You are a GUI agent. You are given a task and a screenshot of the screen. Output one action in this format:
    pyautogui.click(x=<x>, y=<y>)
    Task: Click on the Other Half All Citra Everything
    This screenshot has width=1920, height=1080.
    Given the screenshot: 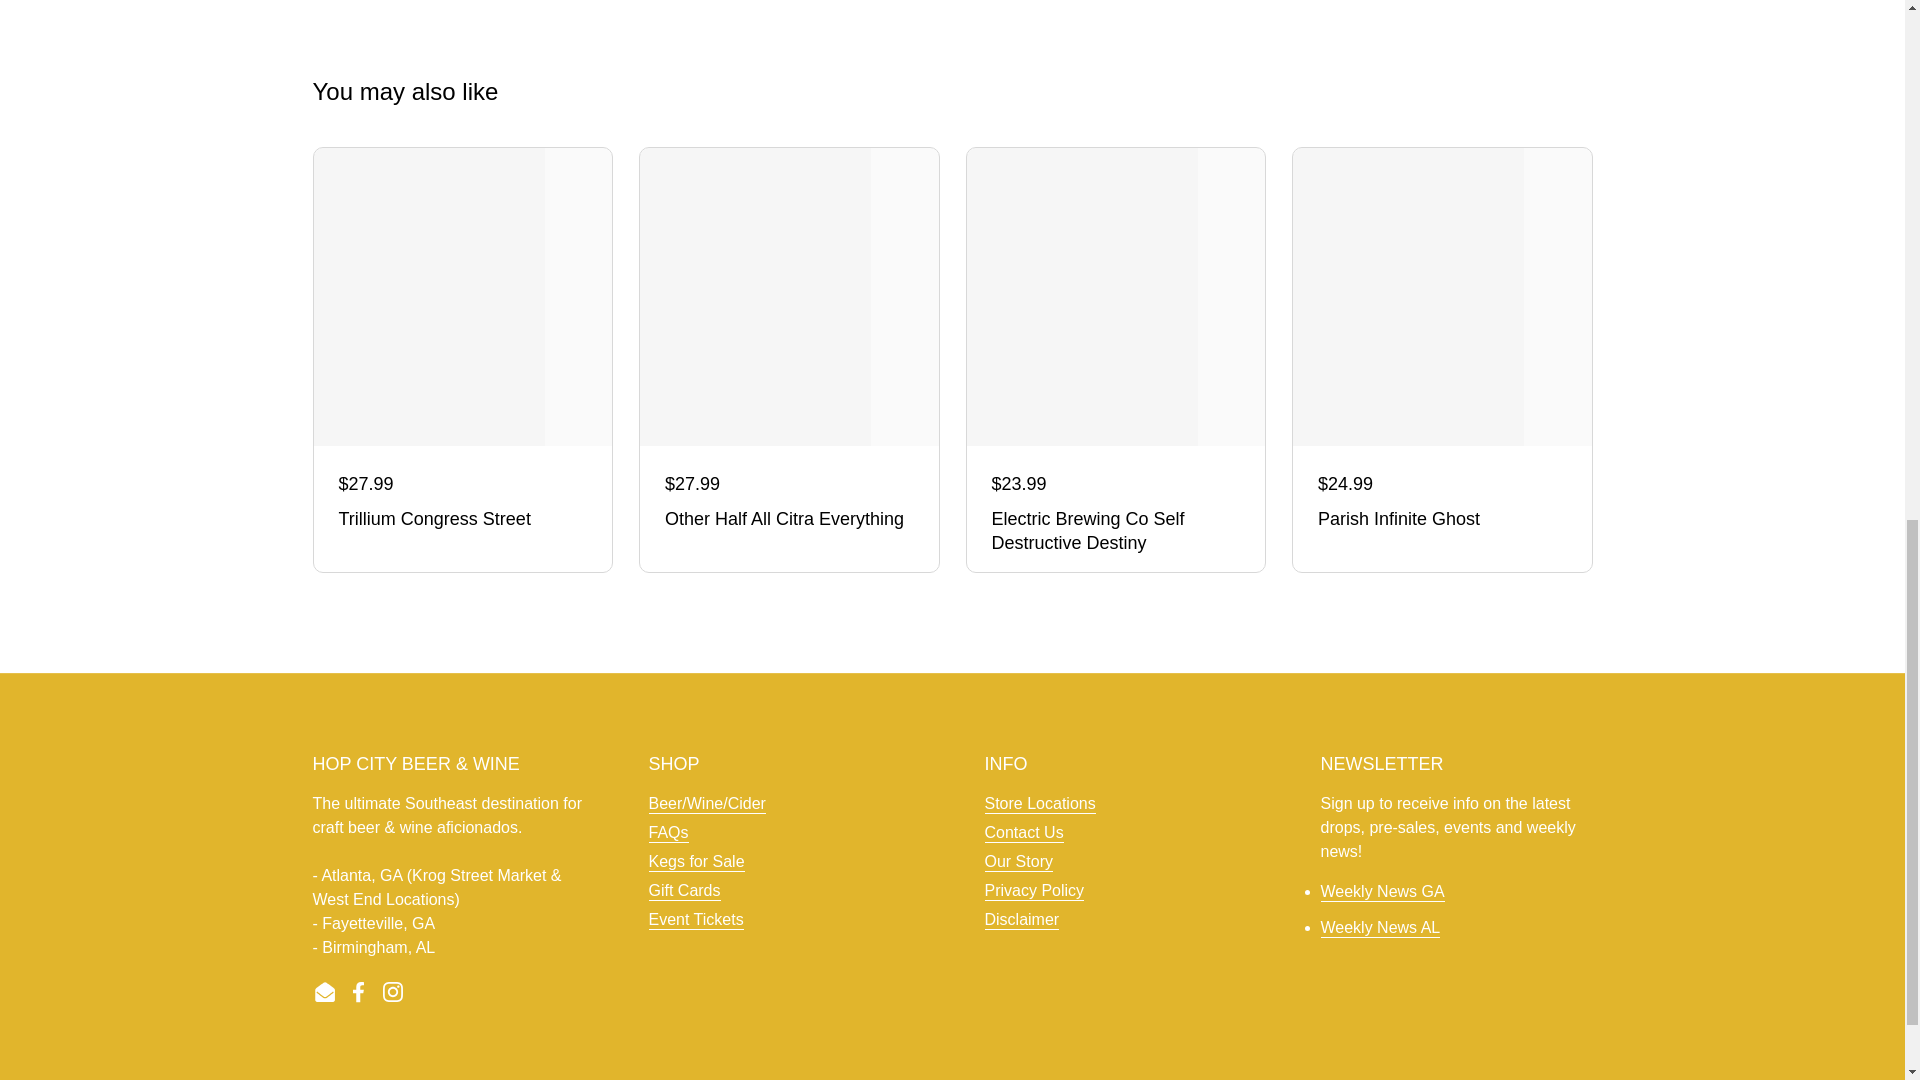 What is the action you would take?
    pyautogui.click(x=788, y=520)
    